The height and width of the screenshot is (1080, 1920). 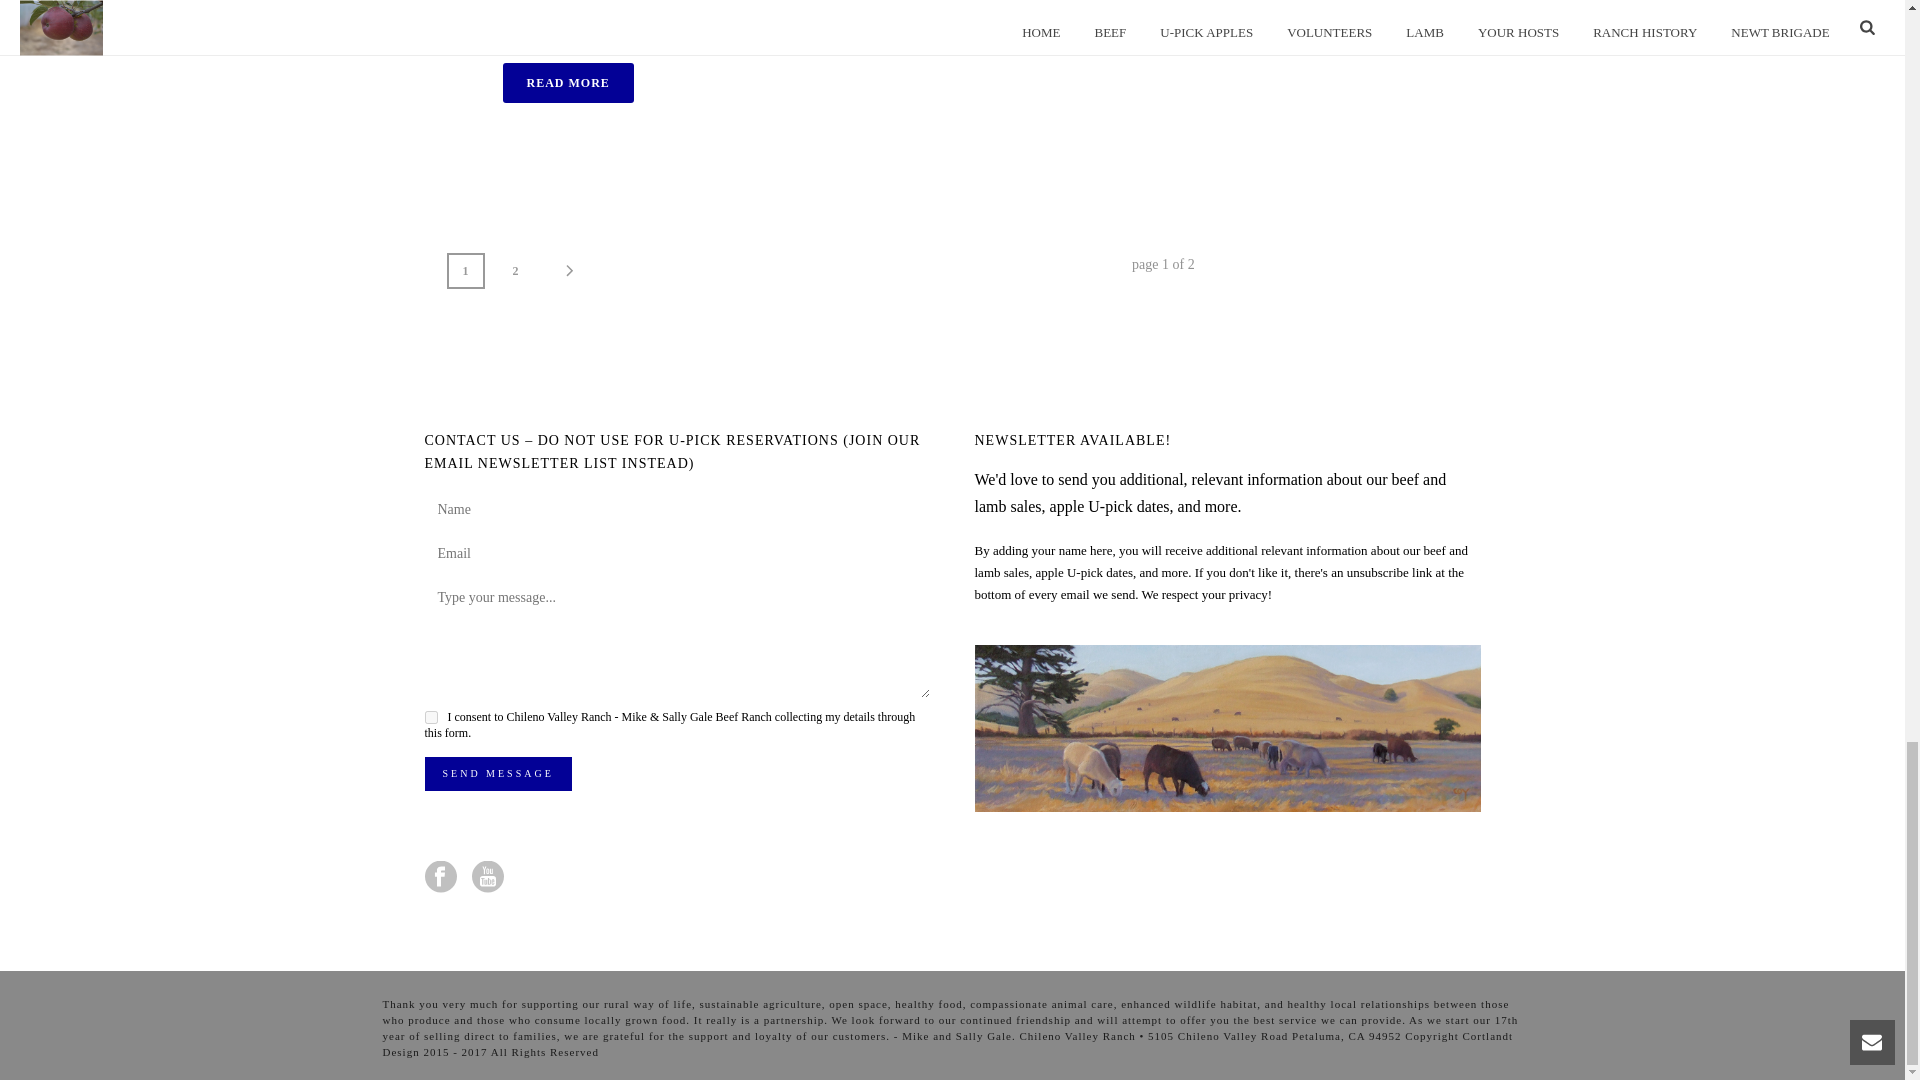 What do you see at coordinates (440, 878) in the screenshot?
I see ` facebook` at bounding box center [440, 878].